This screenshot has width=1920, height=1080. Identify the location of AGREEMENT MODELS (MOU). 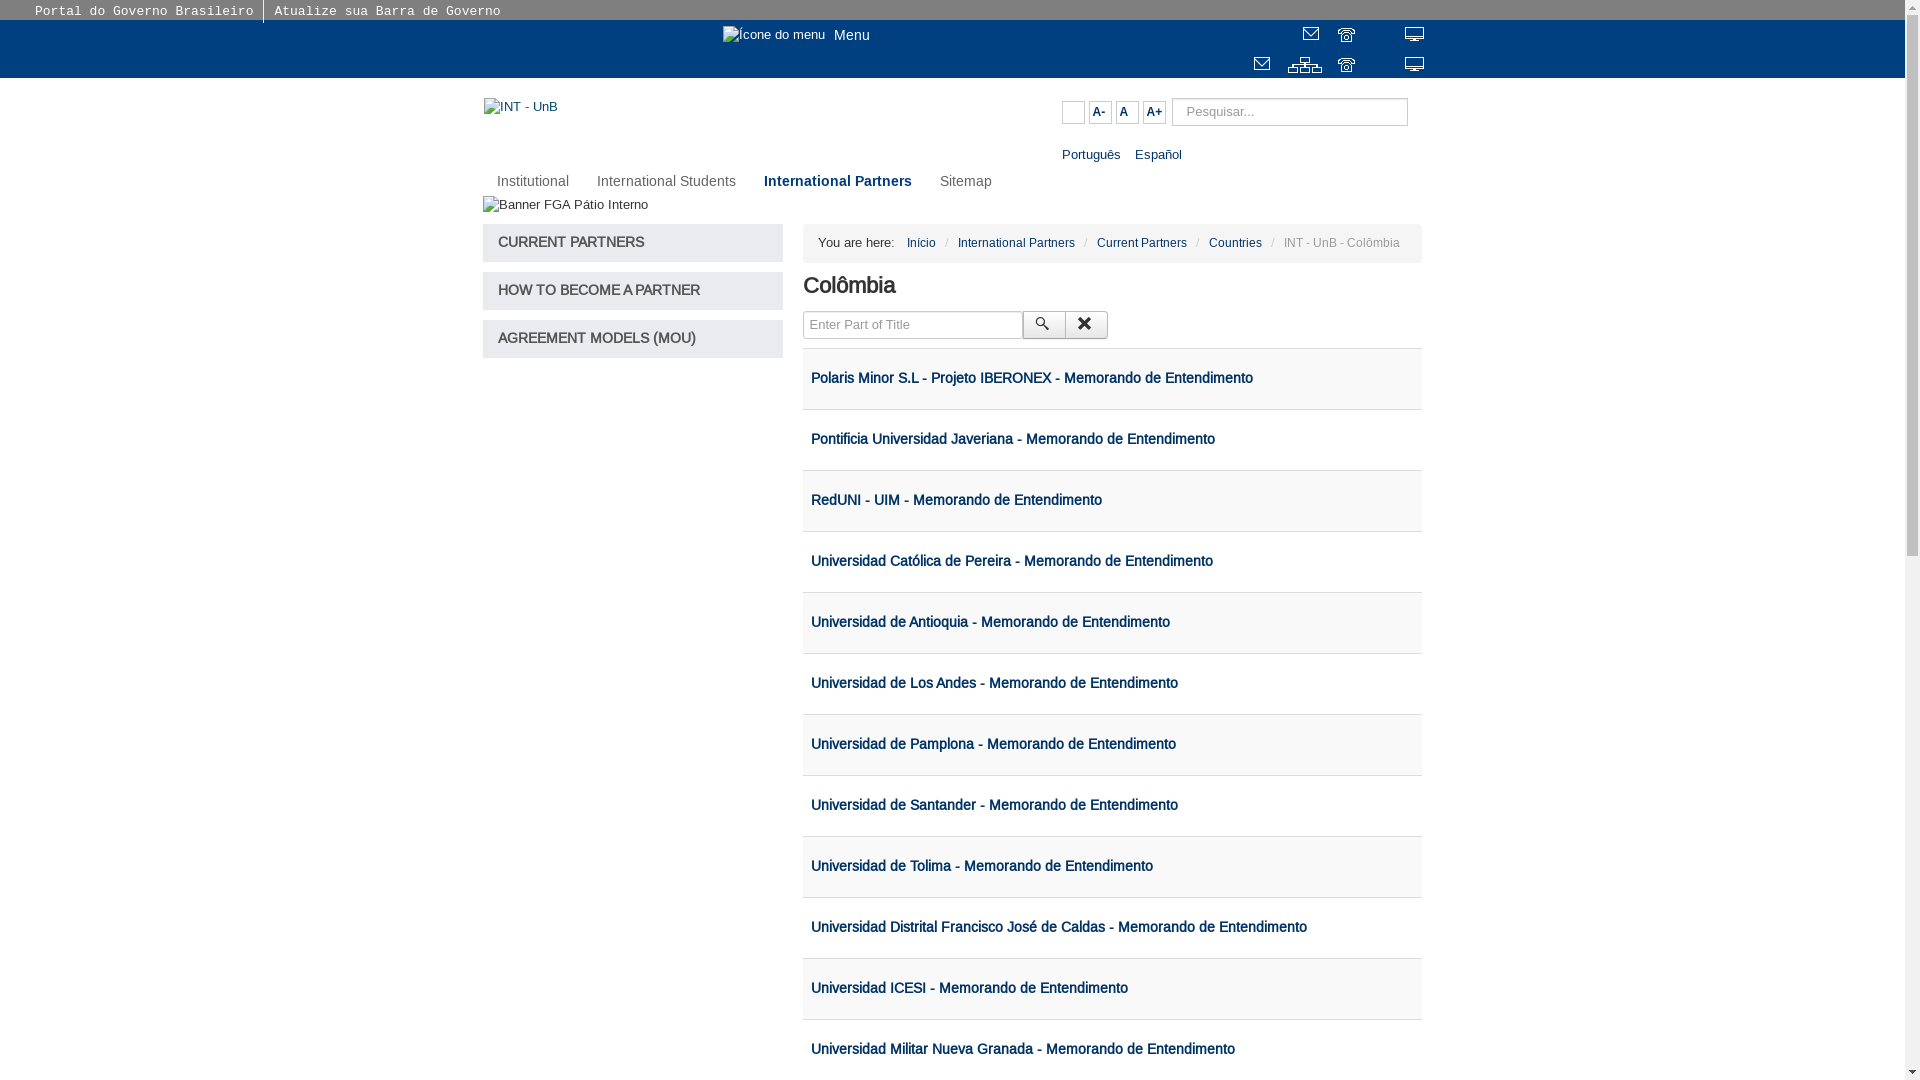
(632, 339).